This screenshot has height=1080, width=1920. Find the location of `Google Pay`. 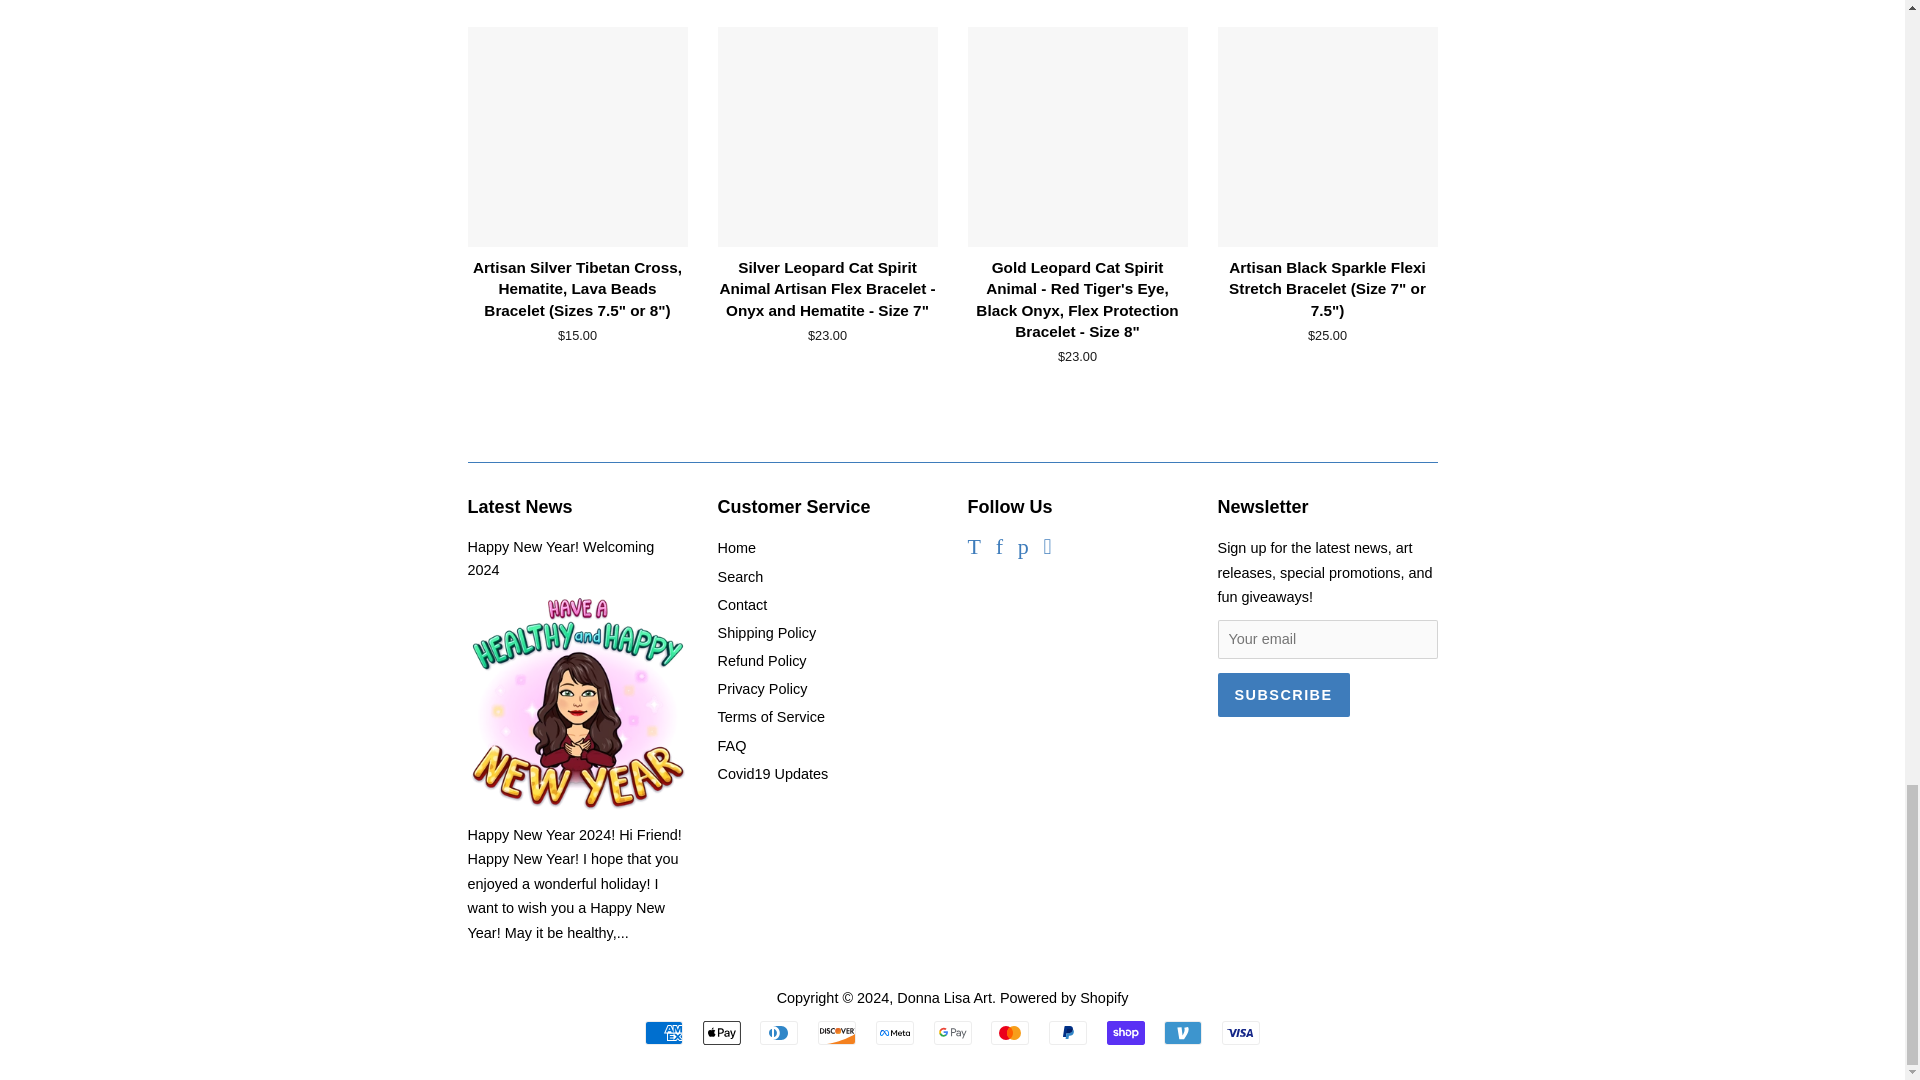

Google Pay is located at coordinates (952, 1032).